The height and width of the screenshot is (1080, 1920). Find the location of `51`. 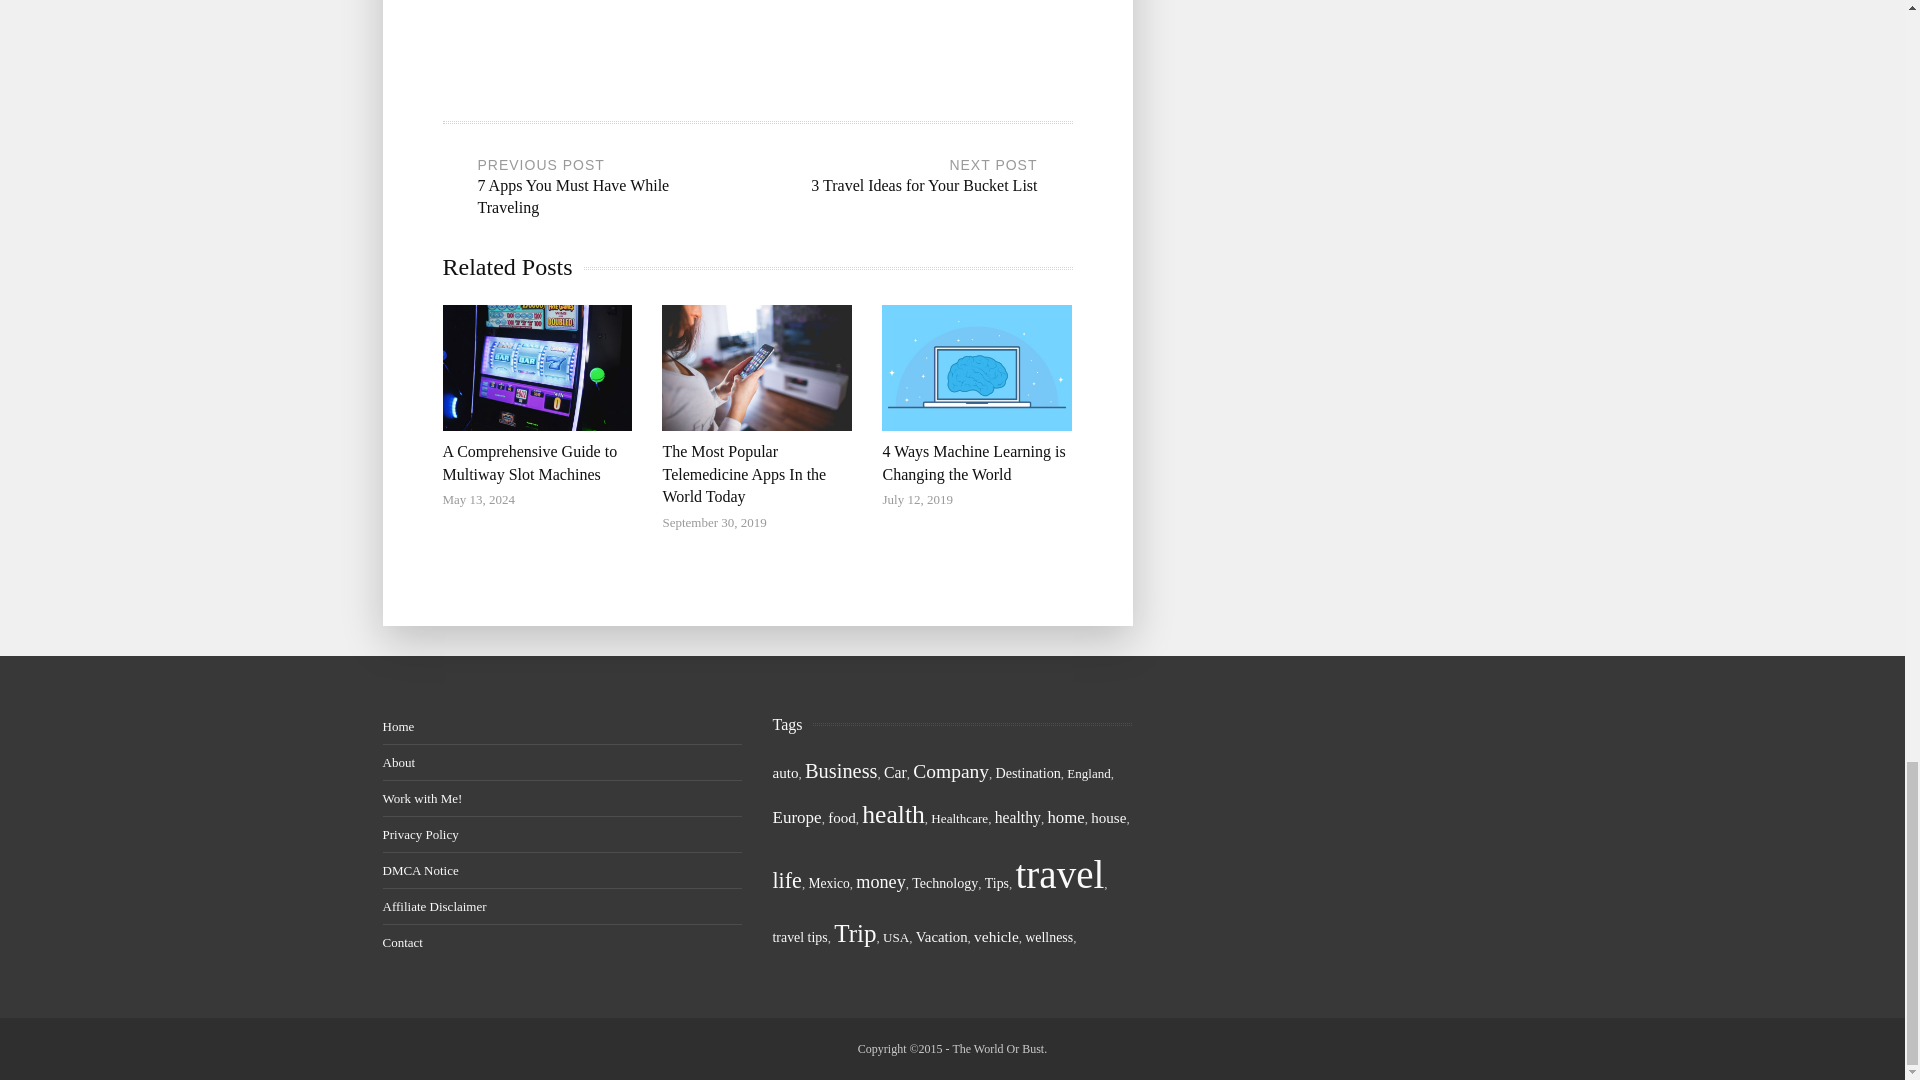

51 is located at coordinates (960, 818).